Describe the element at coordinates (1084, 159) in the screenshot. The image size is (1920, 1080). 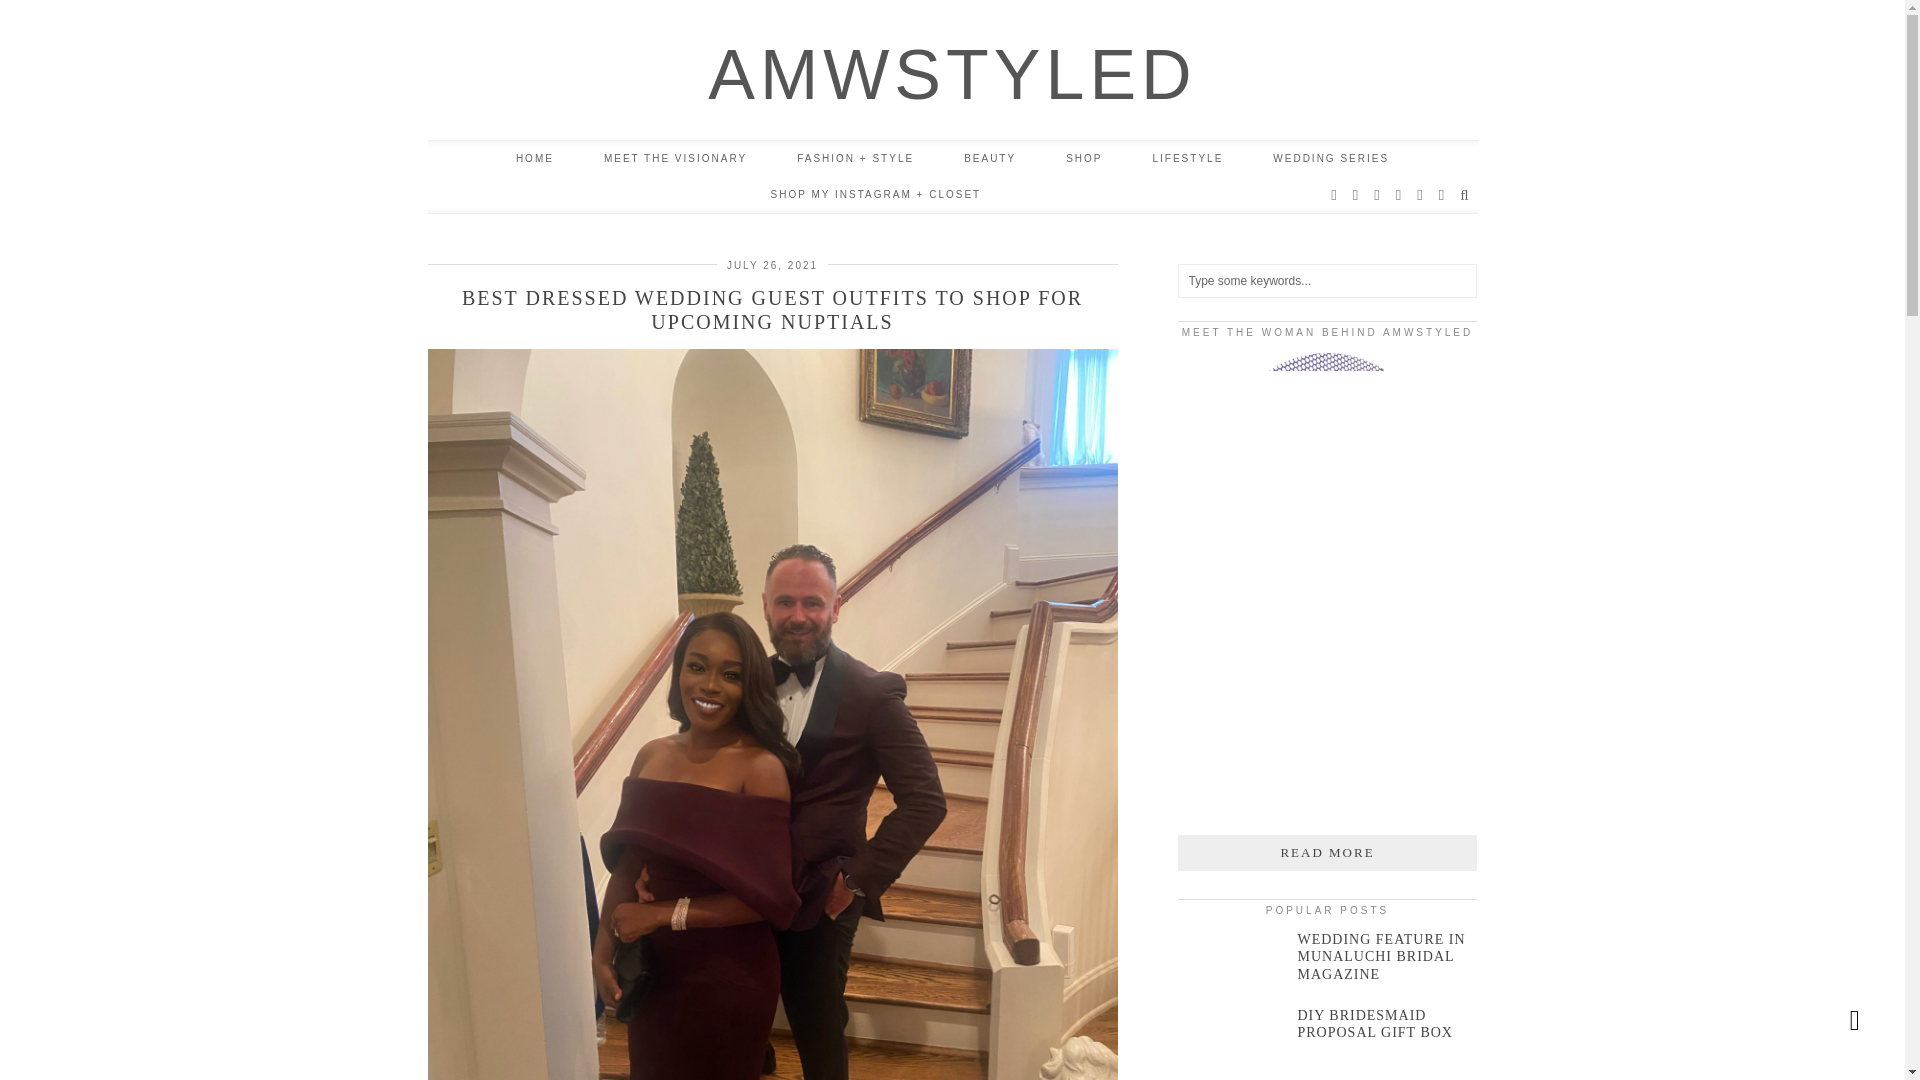
I see `SHOP` at that location.